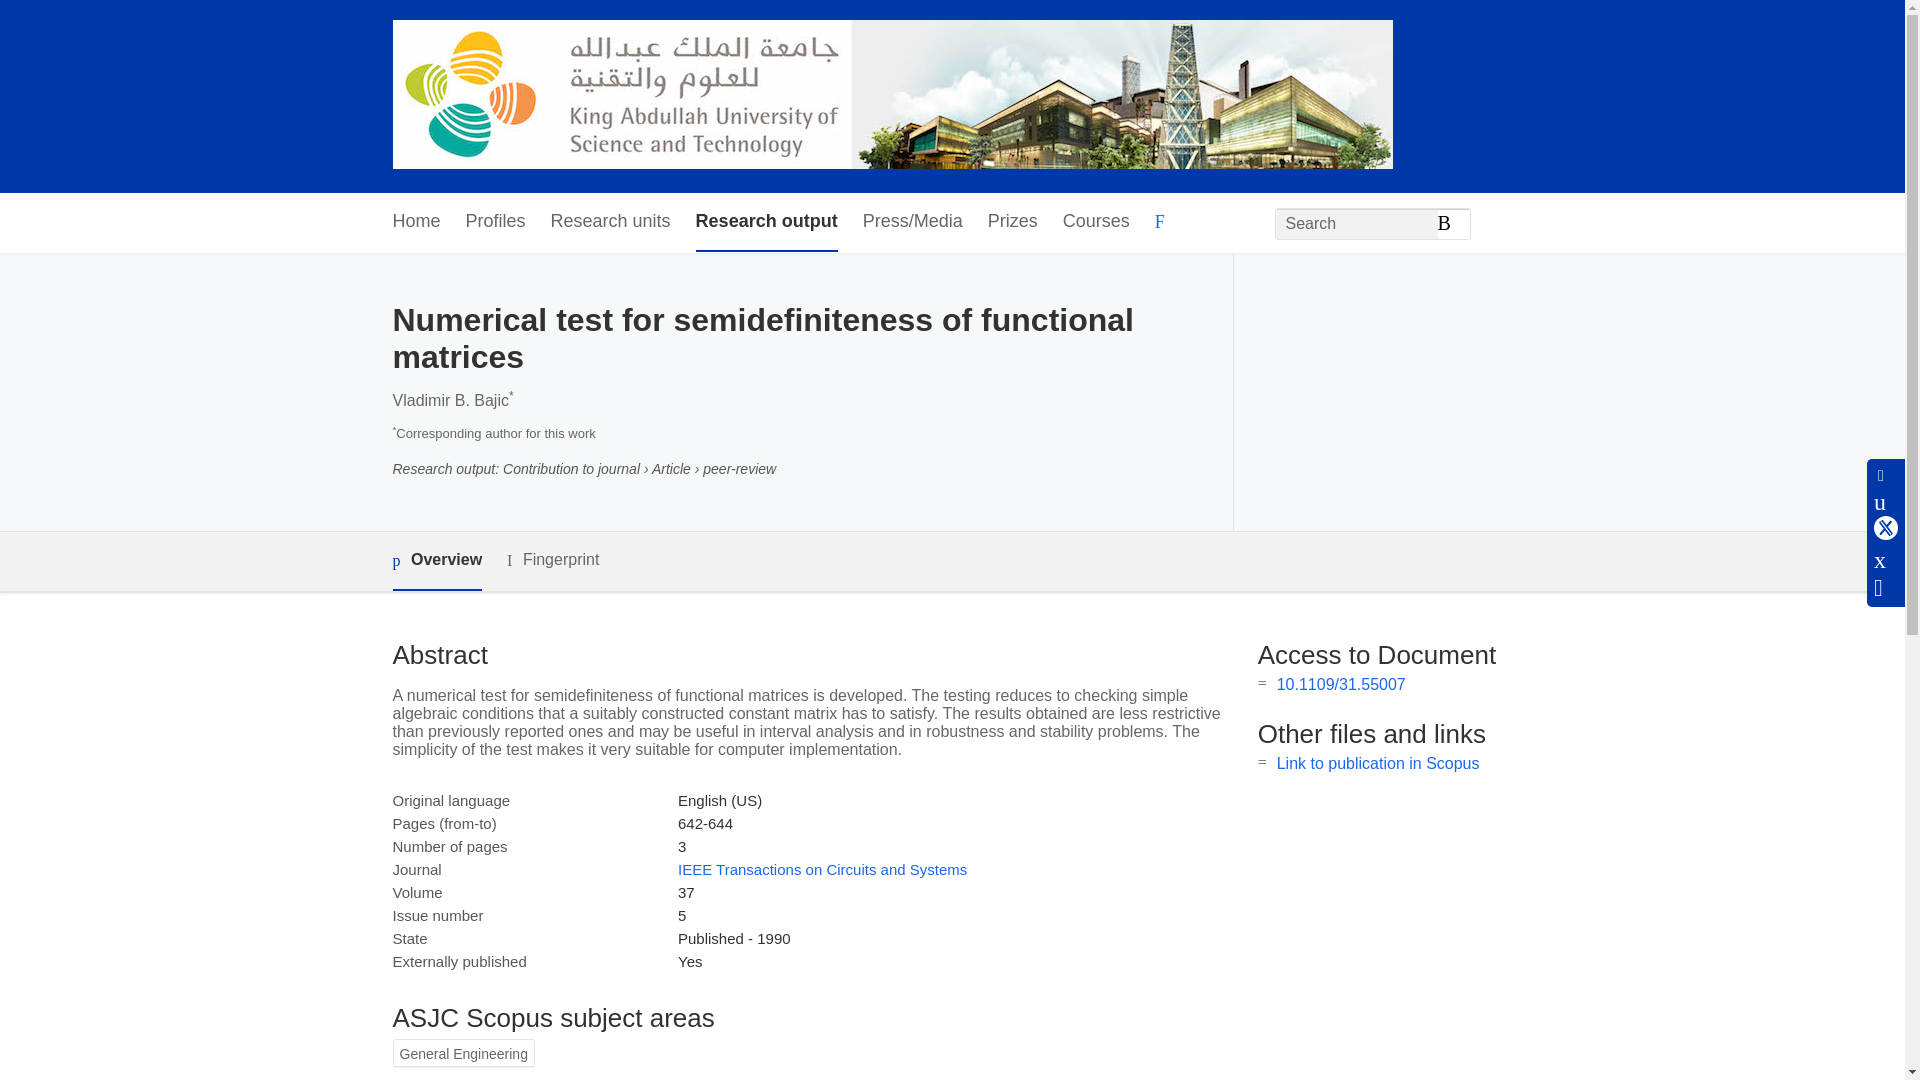 This screenshot has height=1080, width=1920. I want to click on Link to publication in Scopus, so click(1378, 763).